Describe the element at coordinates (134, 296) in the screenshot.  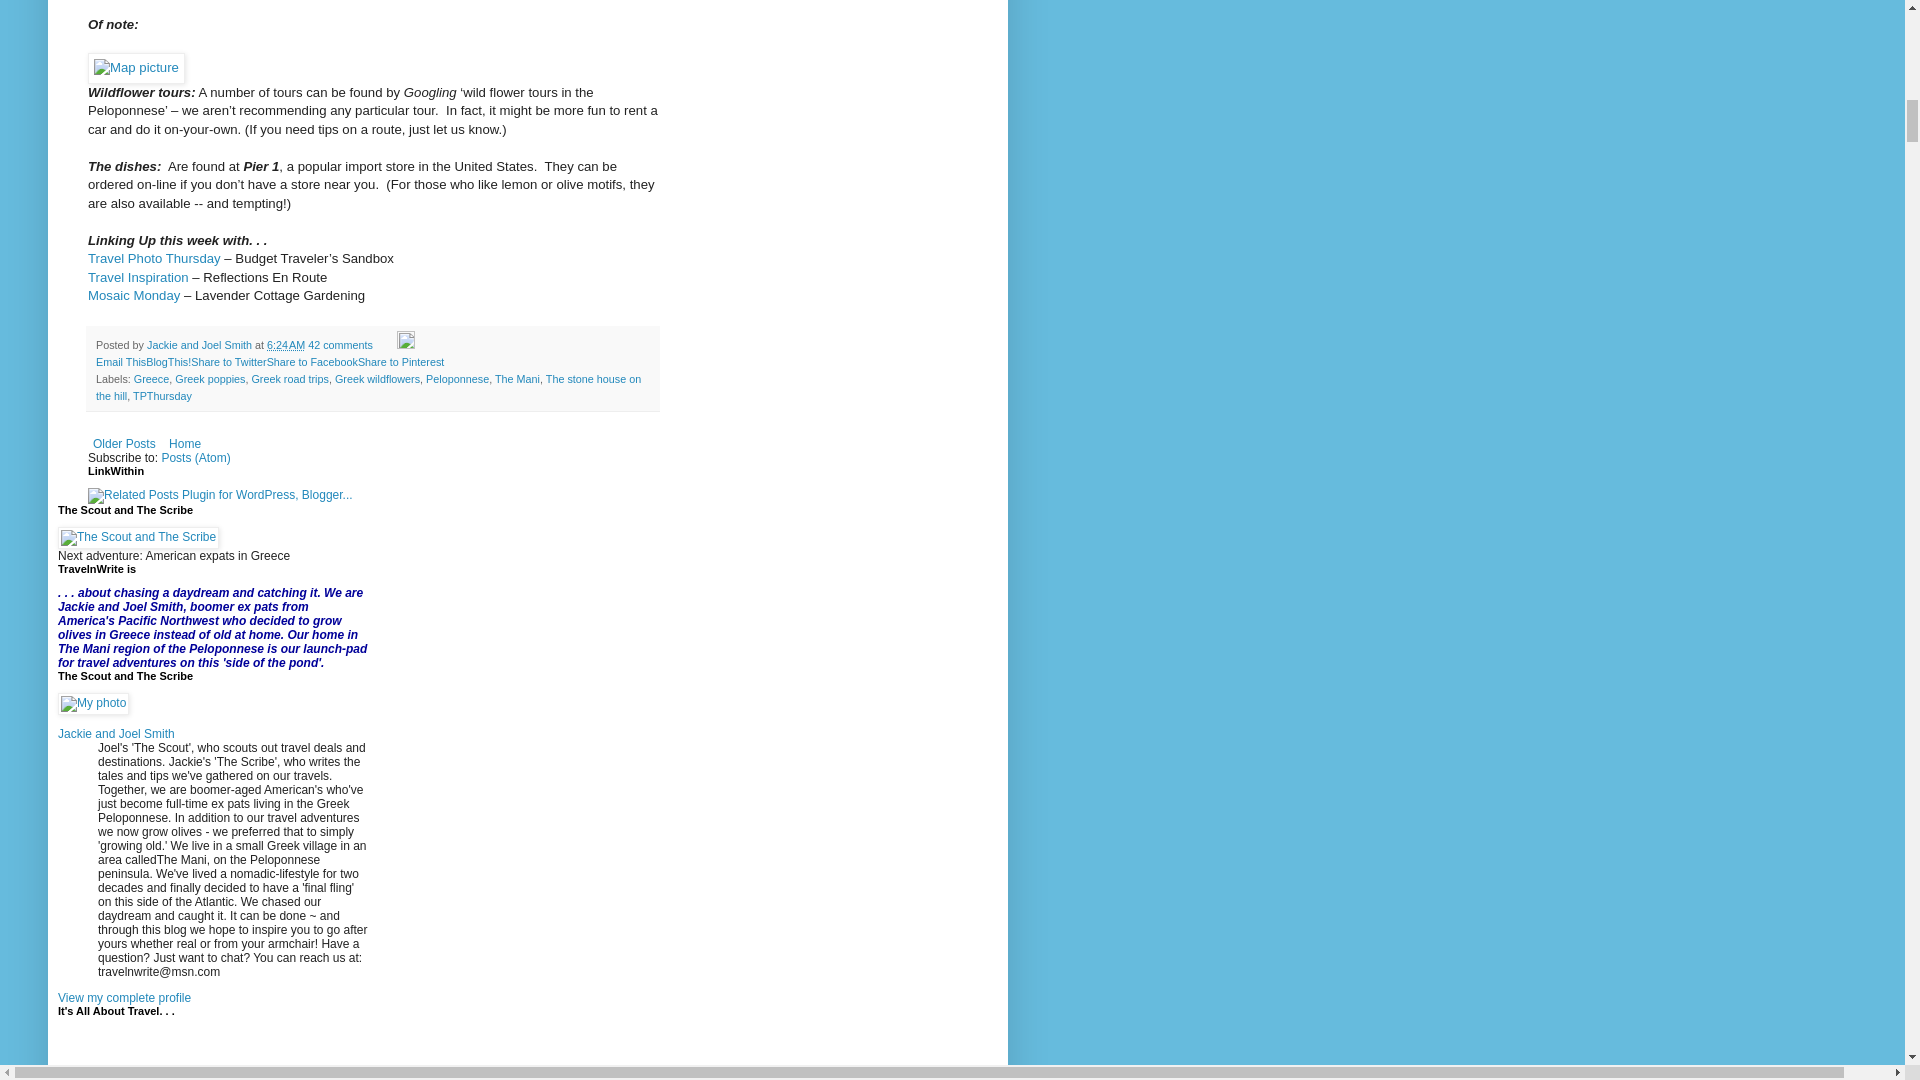
I see `Mosaic Monday` at that location.